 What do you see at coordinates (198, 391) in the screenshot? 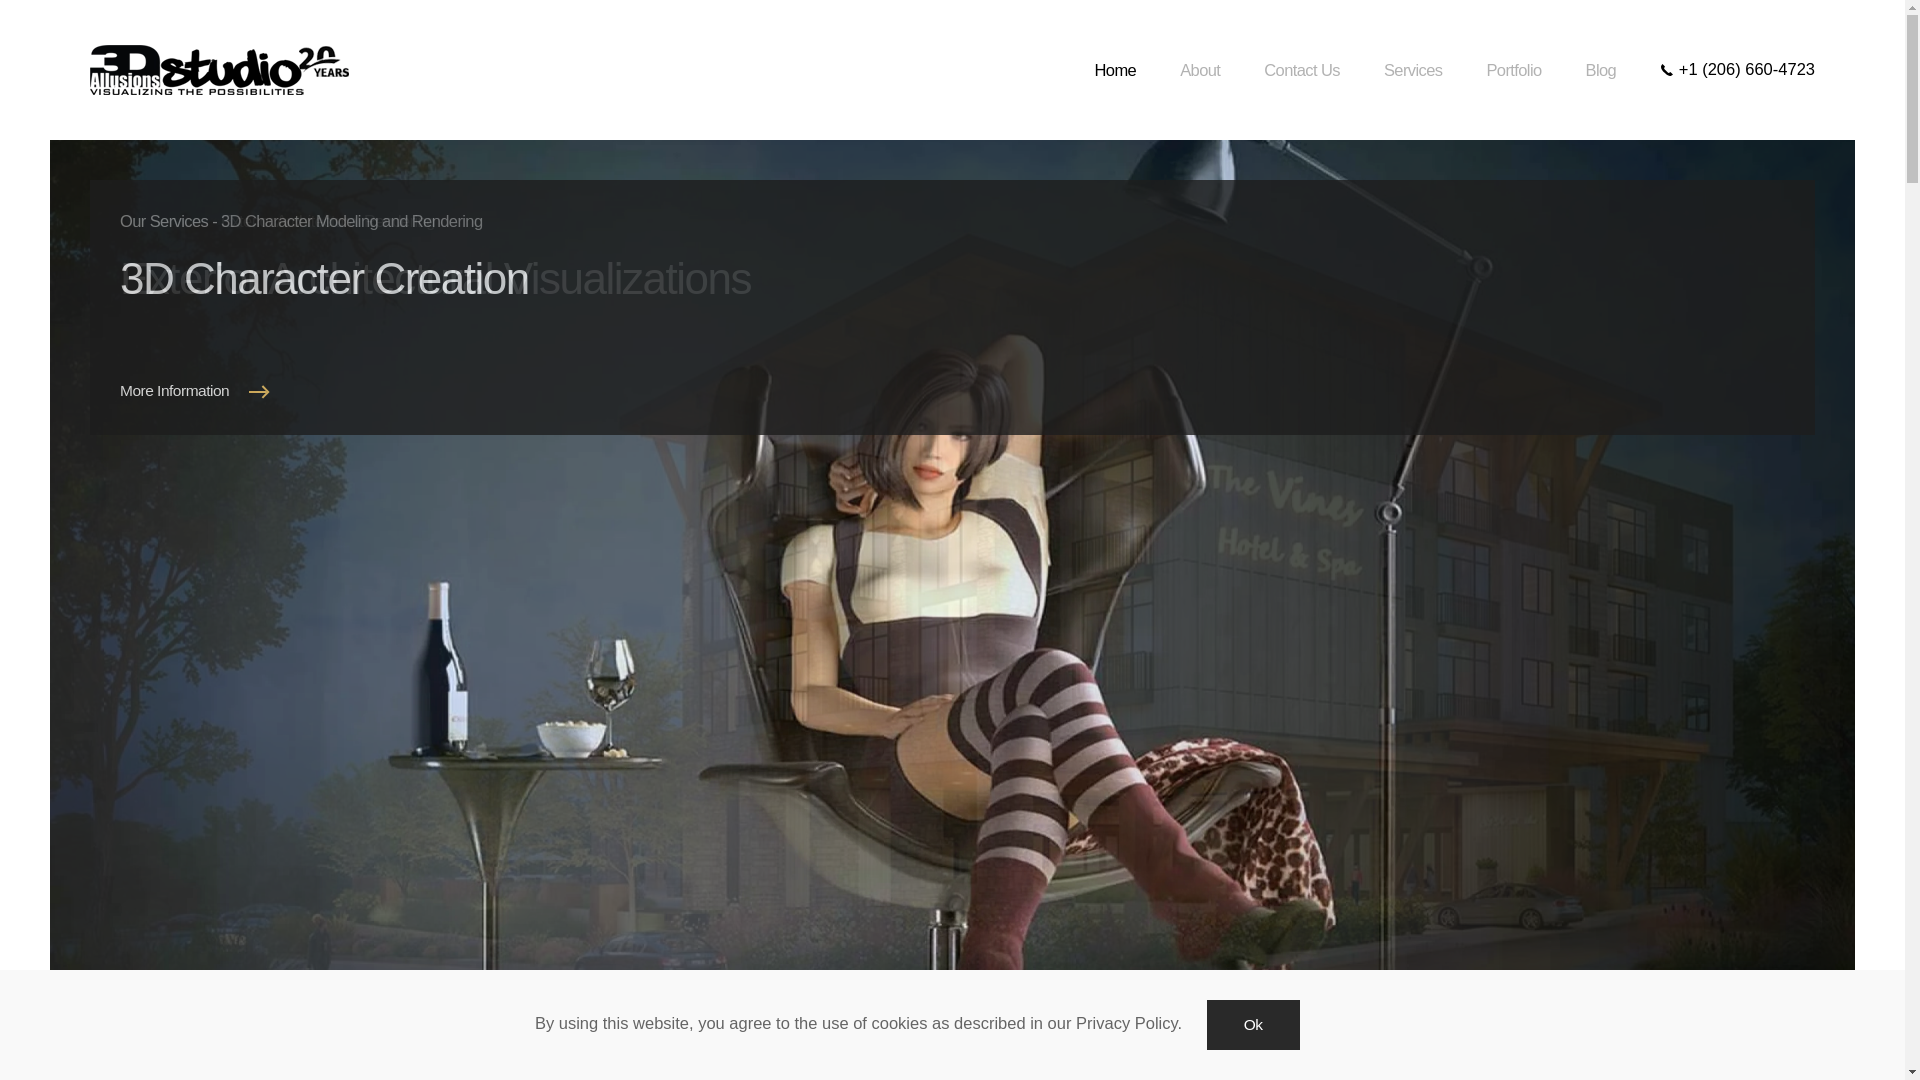
I see `More Information` at bounding box center [198, 391].